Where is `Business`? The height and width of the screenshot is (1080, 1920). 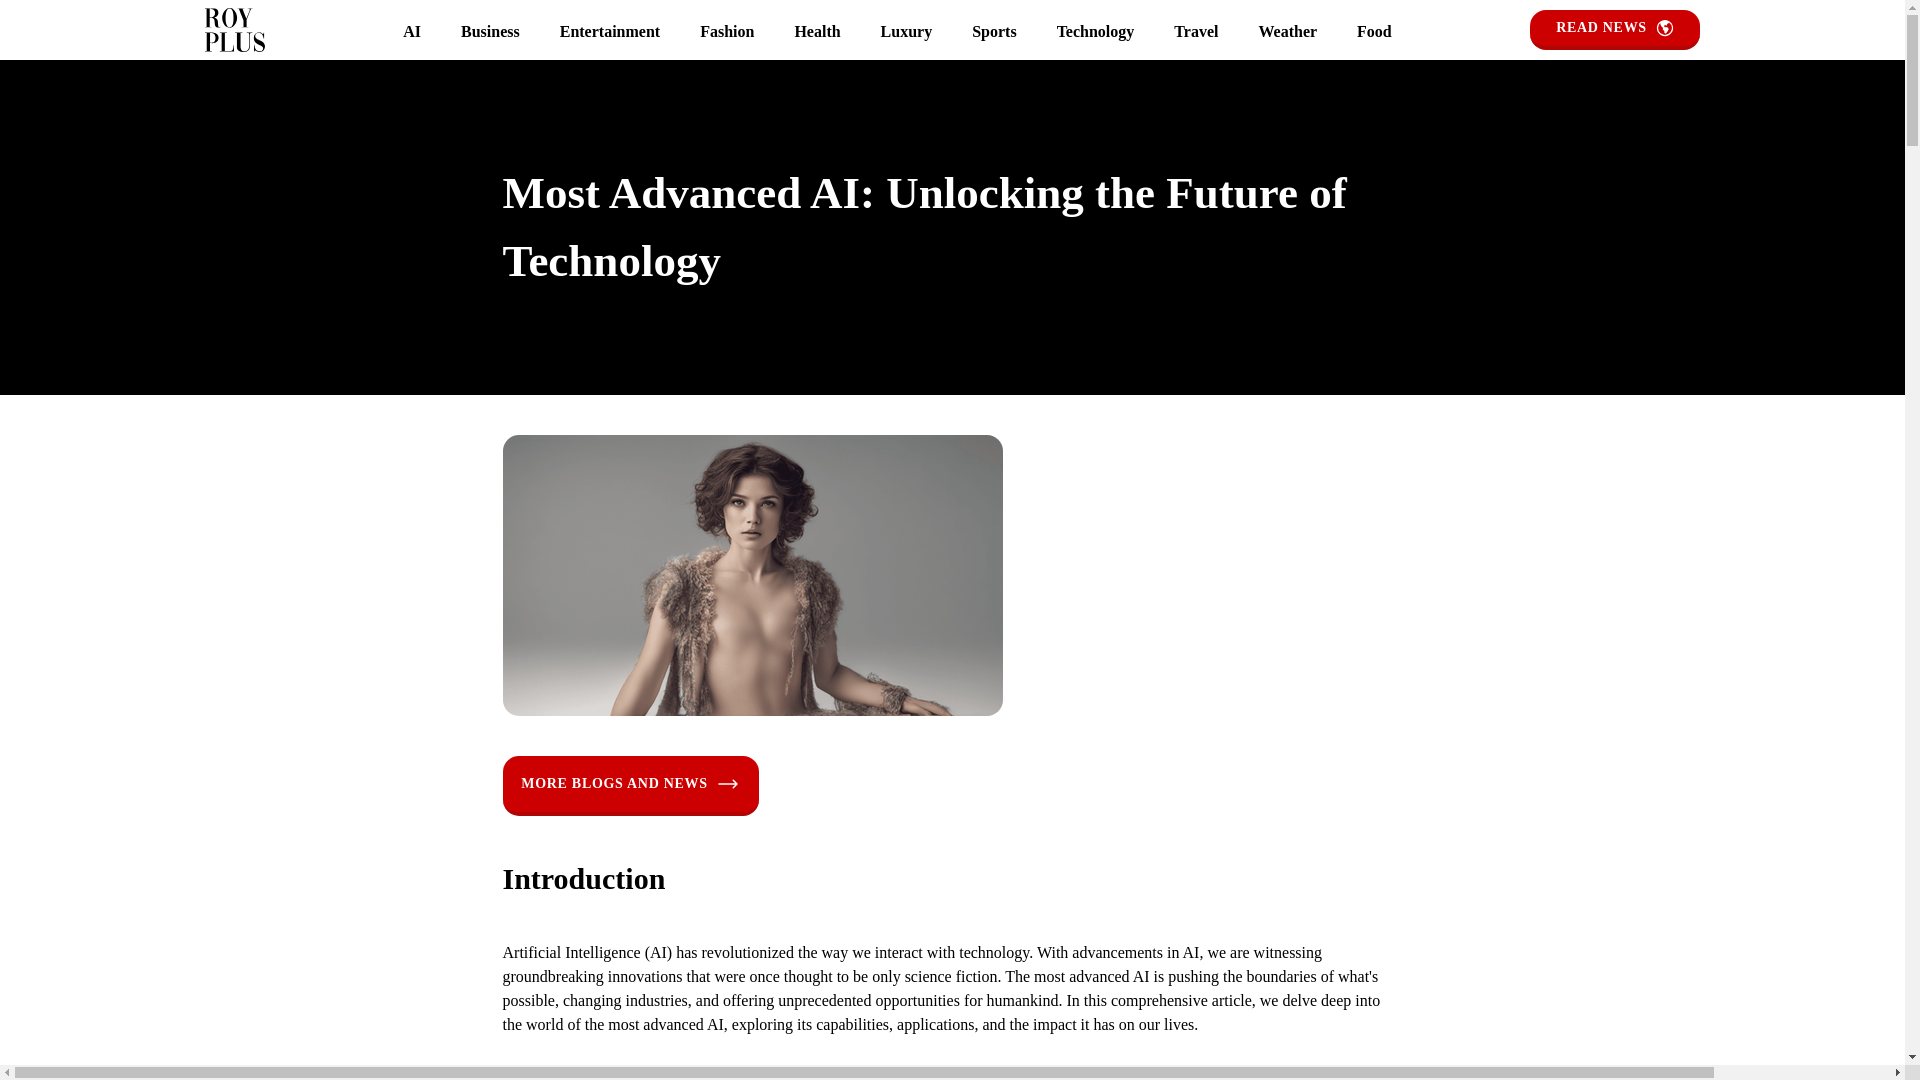 Business is located at coordinates (490, 31).